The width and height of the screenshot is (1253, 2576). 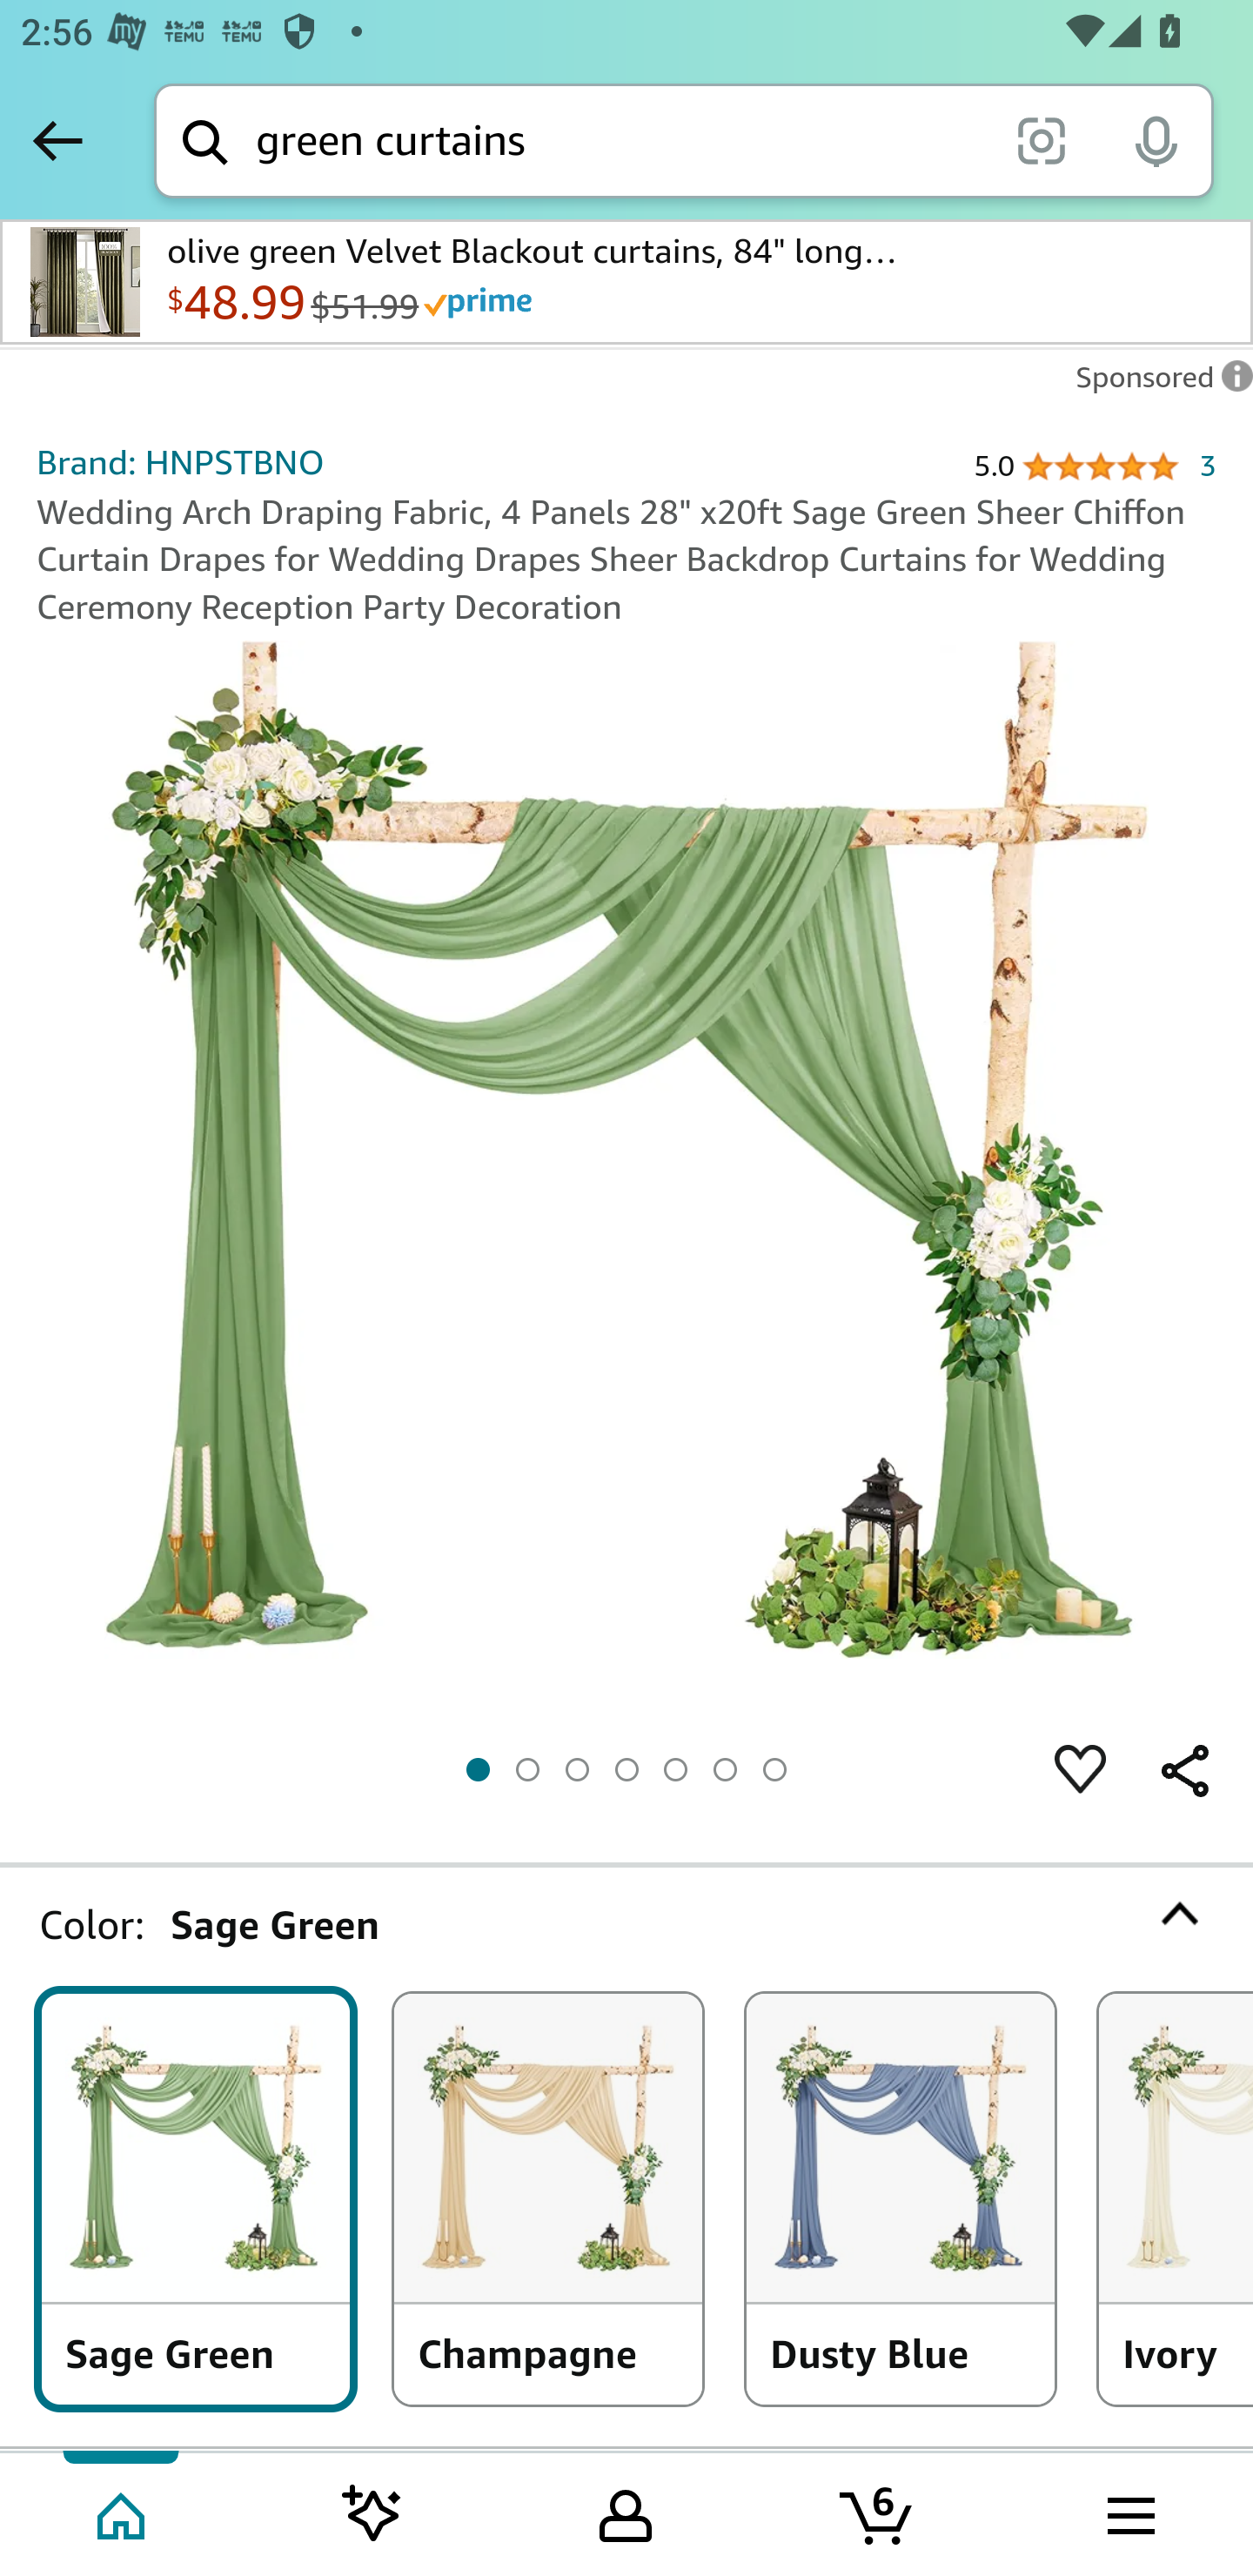 I want to click on Cart 6 items Tab 4 of 5 6, so click(x=878, y=2512).